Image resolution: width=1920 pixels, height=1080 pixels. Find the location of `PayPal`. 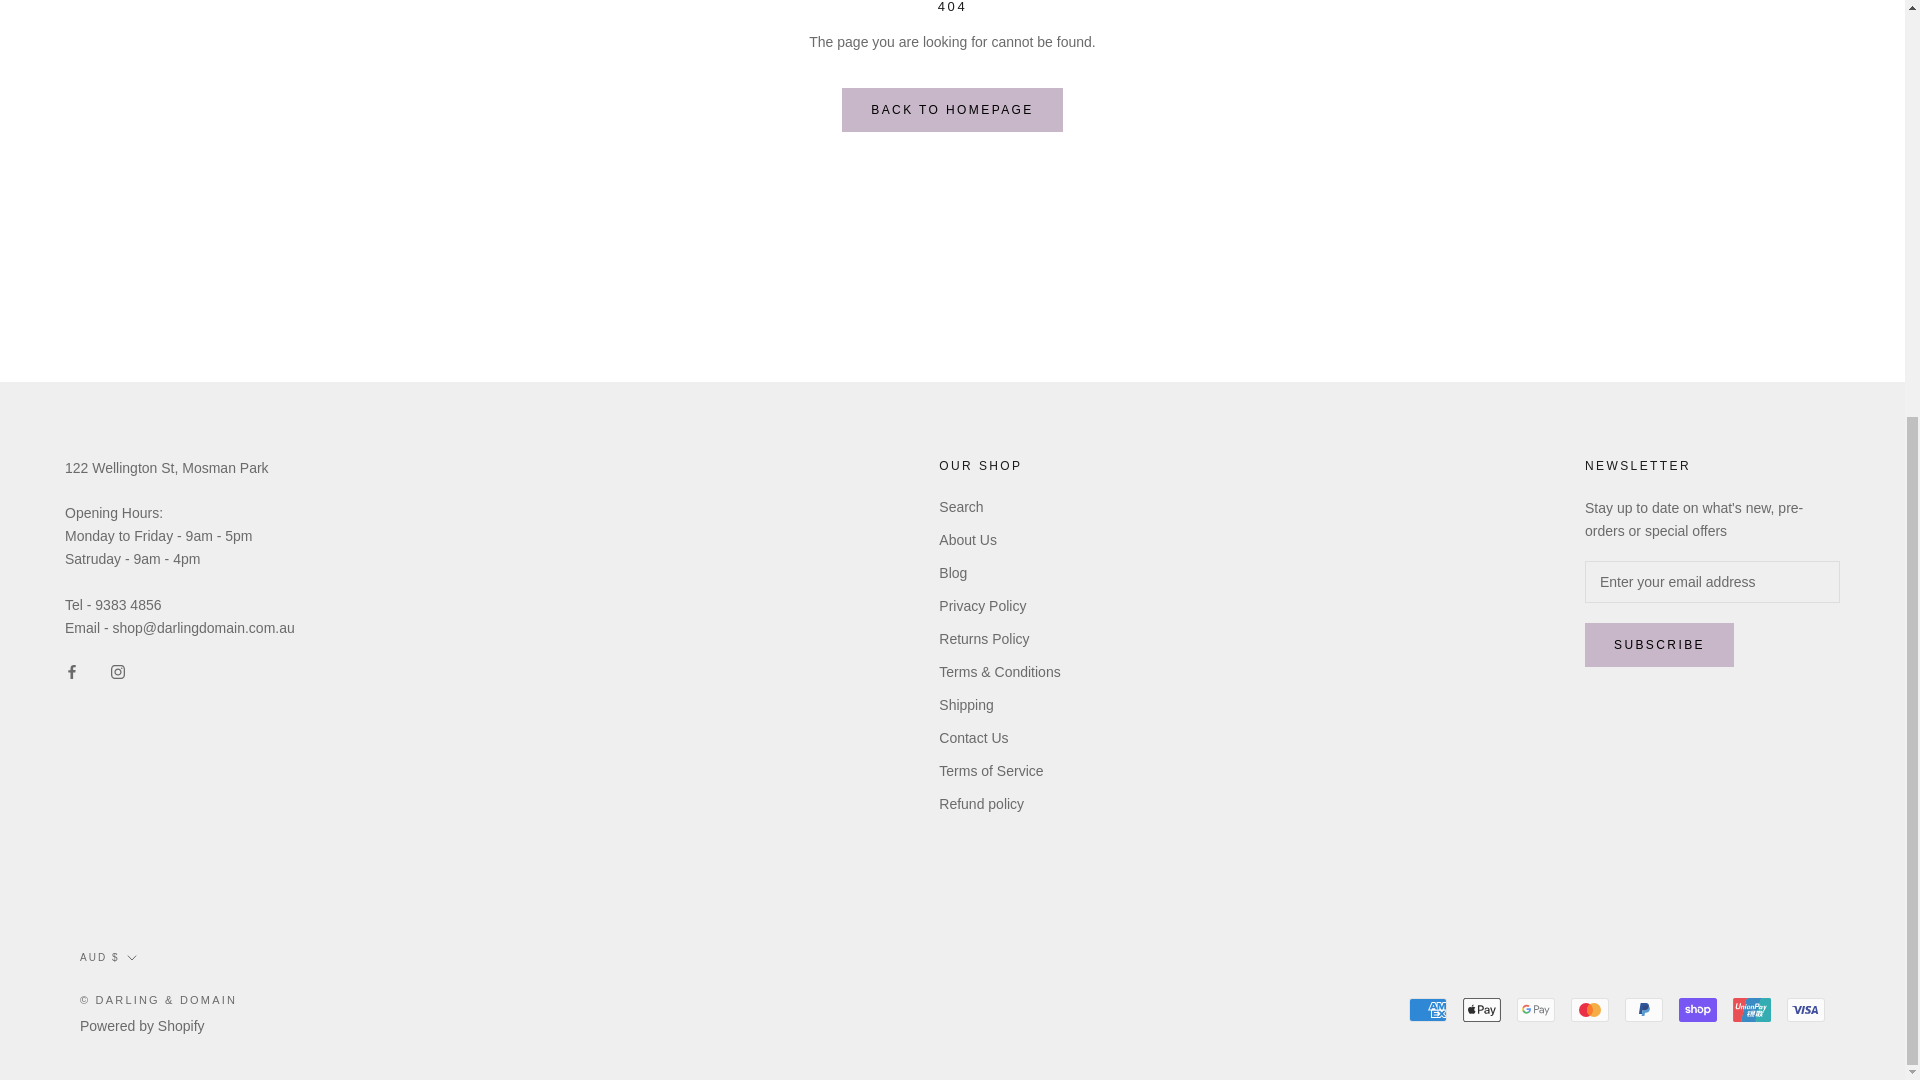

PayPal is located at coordinates (1643, 1009).